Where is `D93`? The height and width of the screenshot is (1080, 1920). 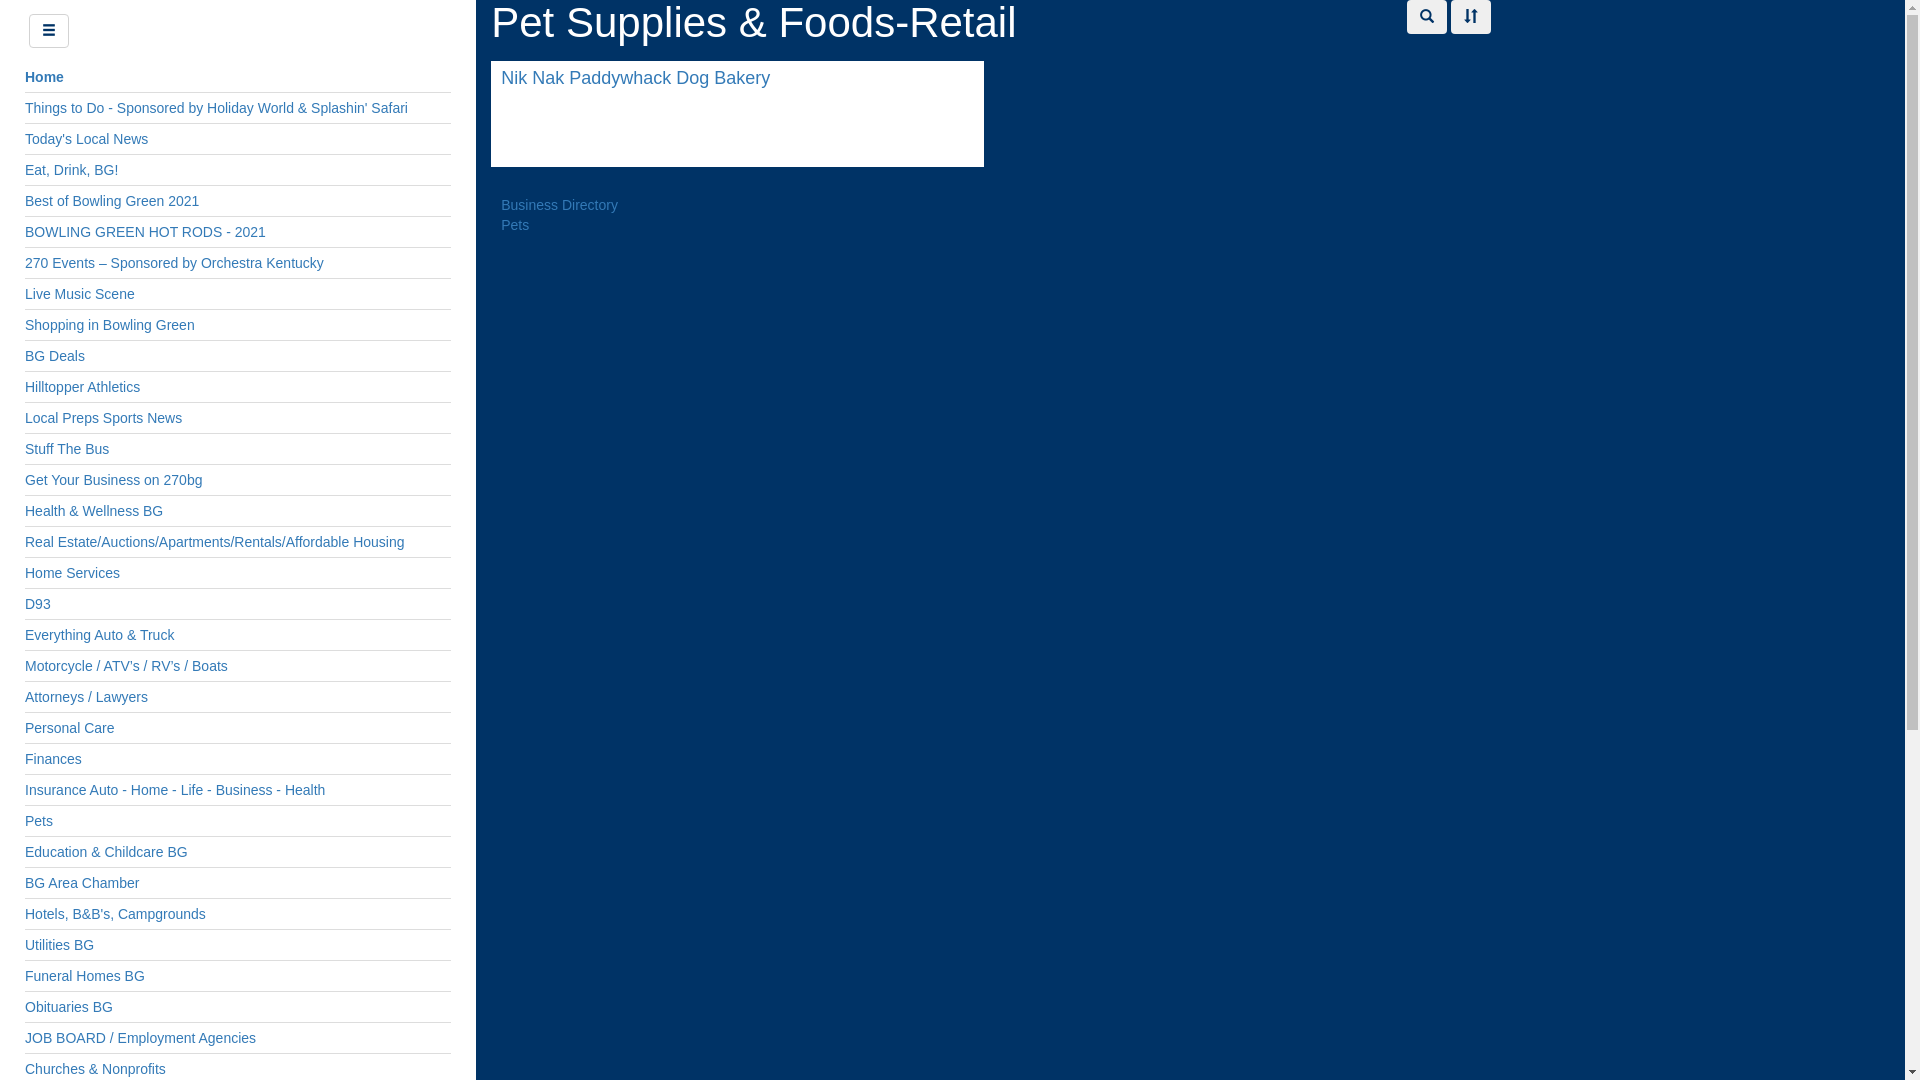
D93 is located at coordinates (238, 604).